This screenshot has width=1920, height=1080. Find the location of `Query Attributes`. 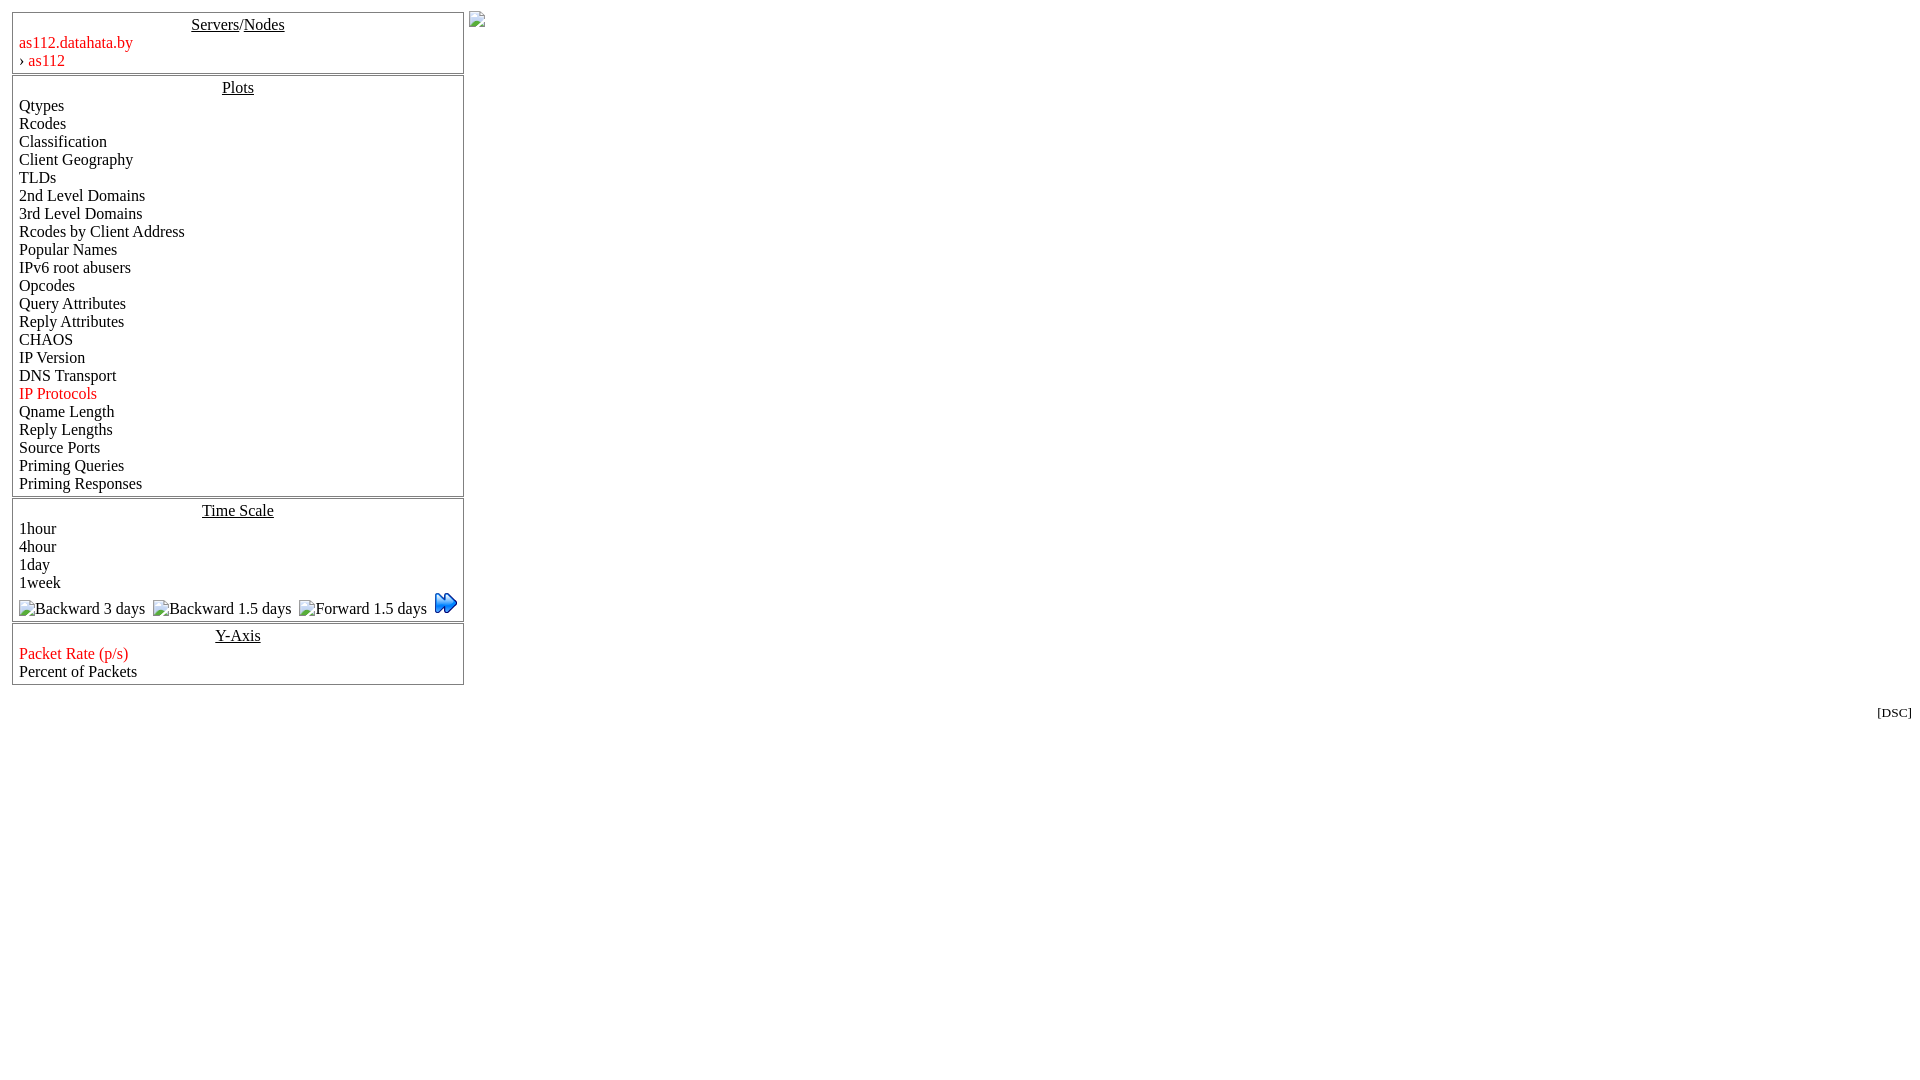

Query Attributes is located at coordinates (72, 303).